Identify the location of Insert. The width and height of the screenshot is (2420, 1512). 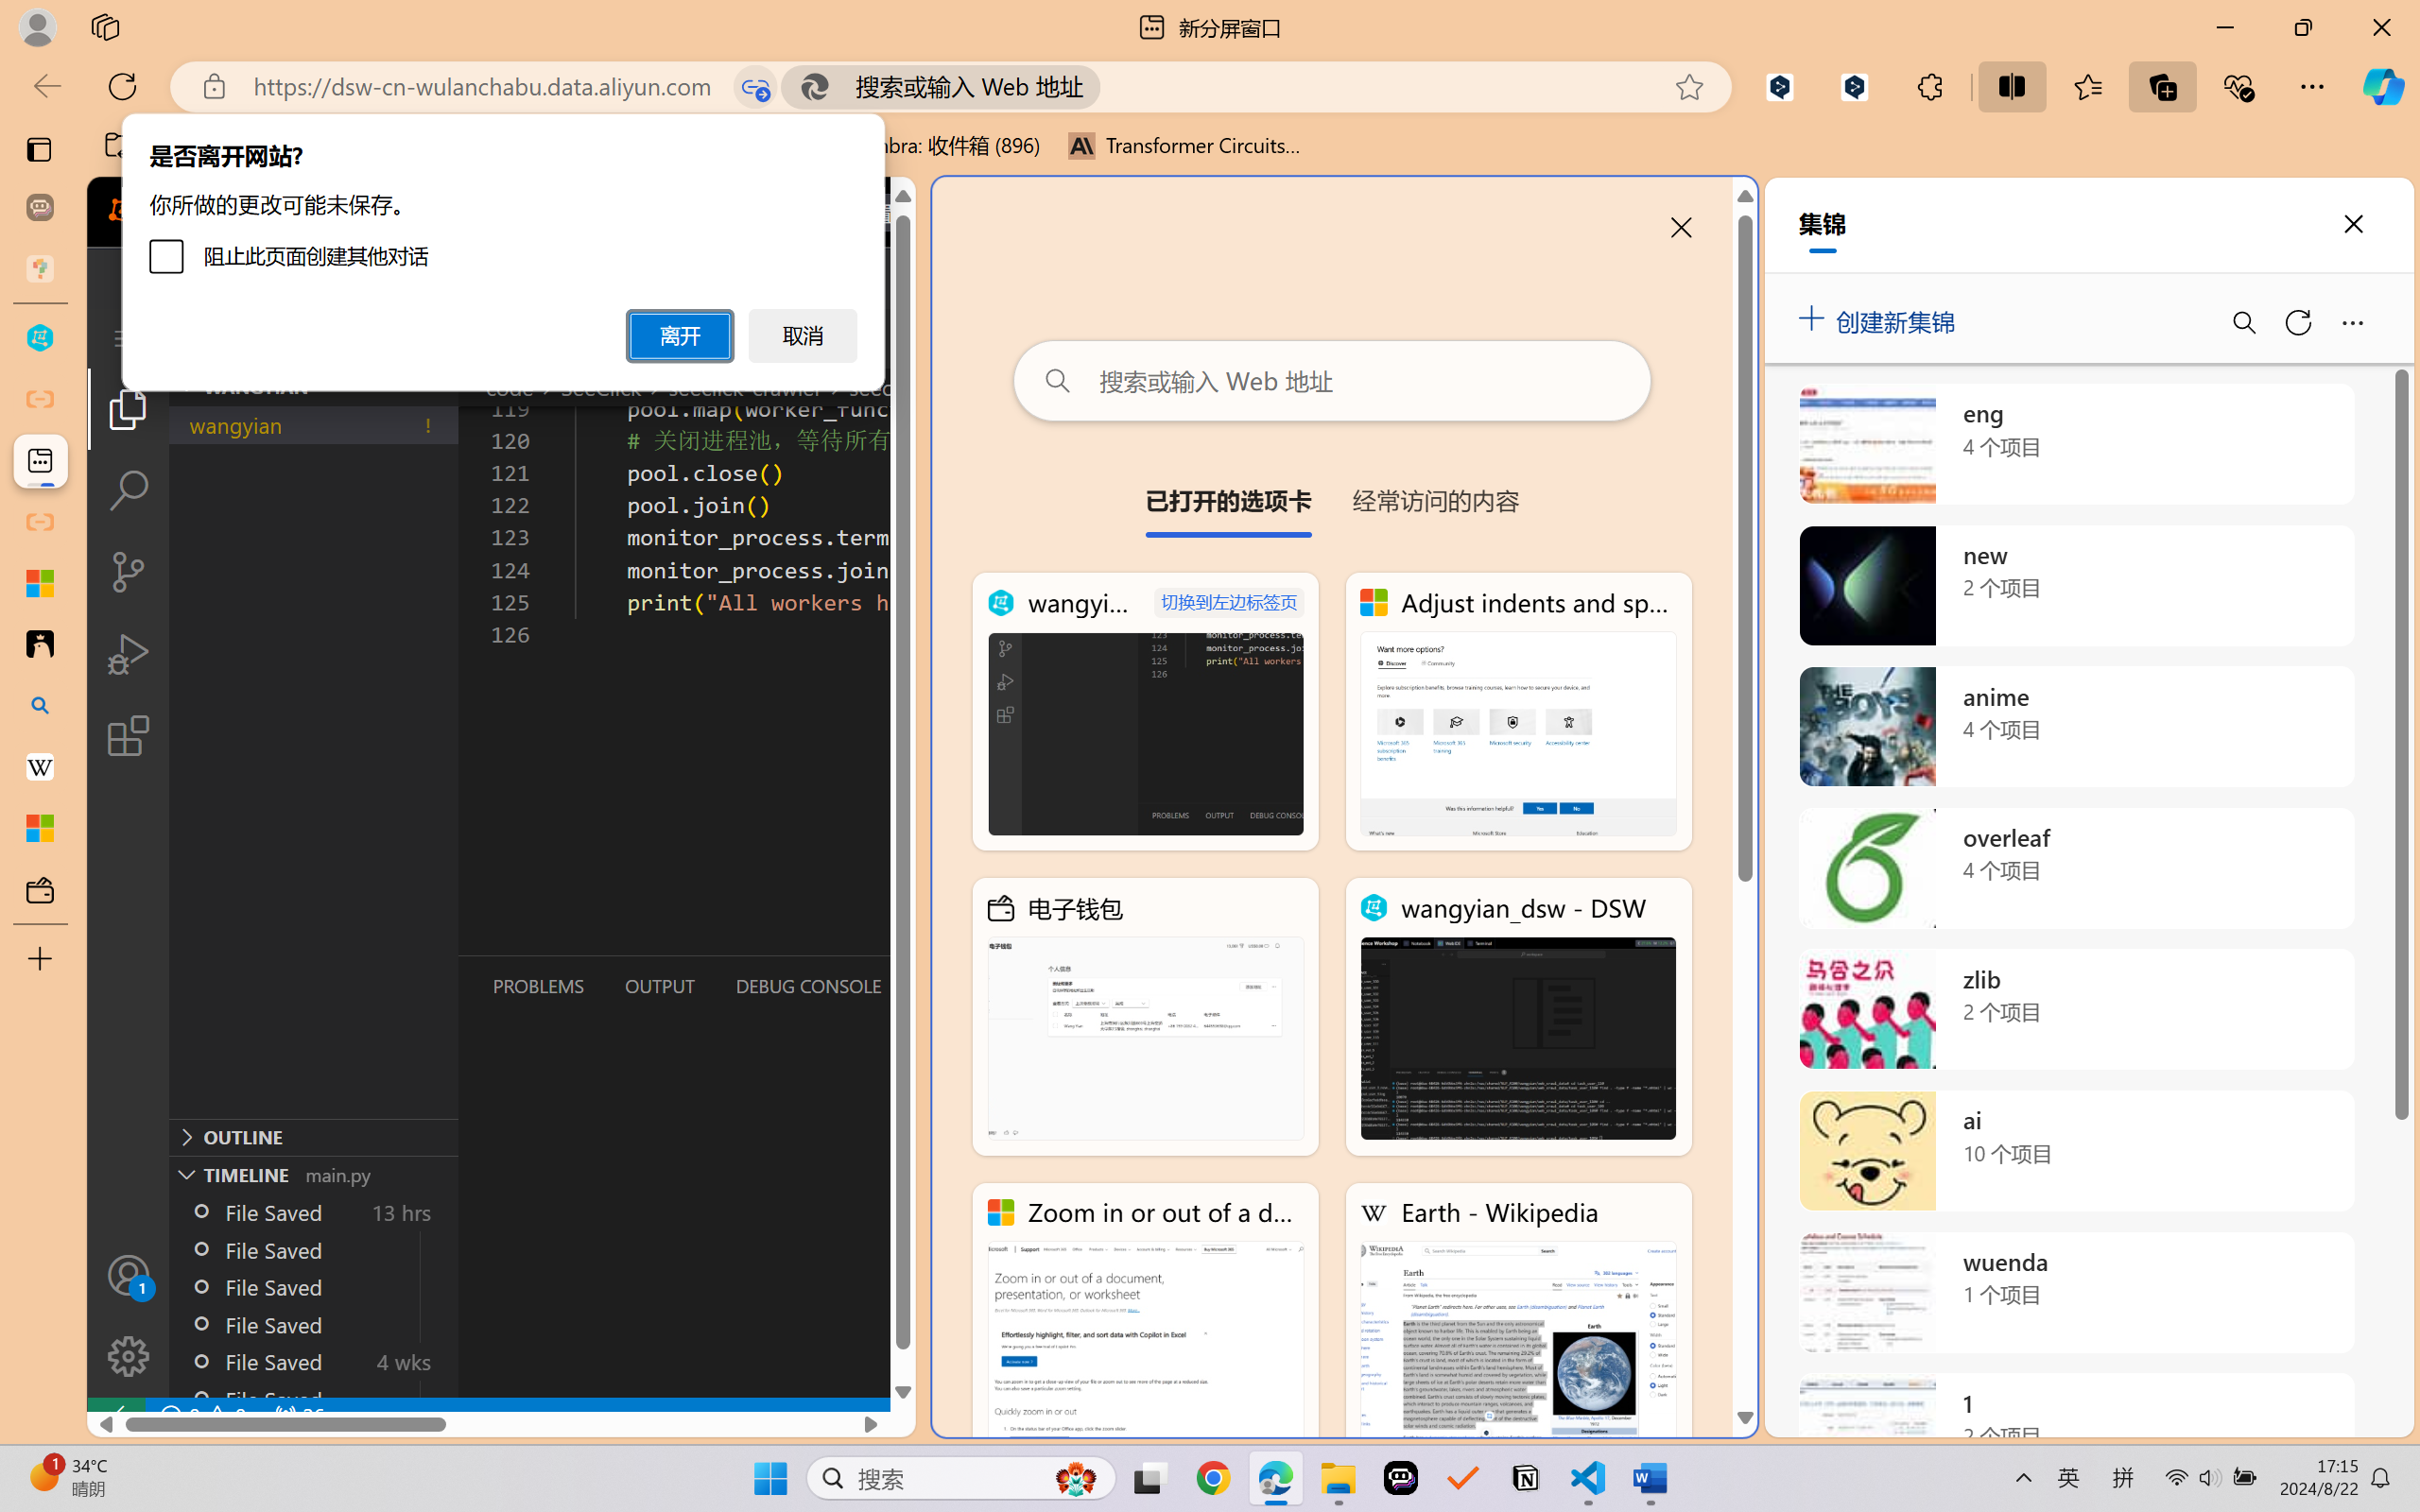
(140, 51).